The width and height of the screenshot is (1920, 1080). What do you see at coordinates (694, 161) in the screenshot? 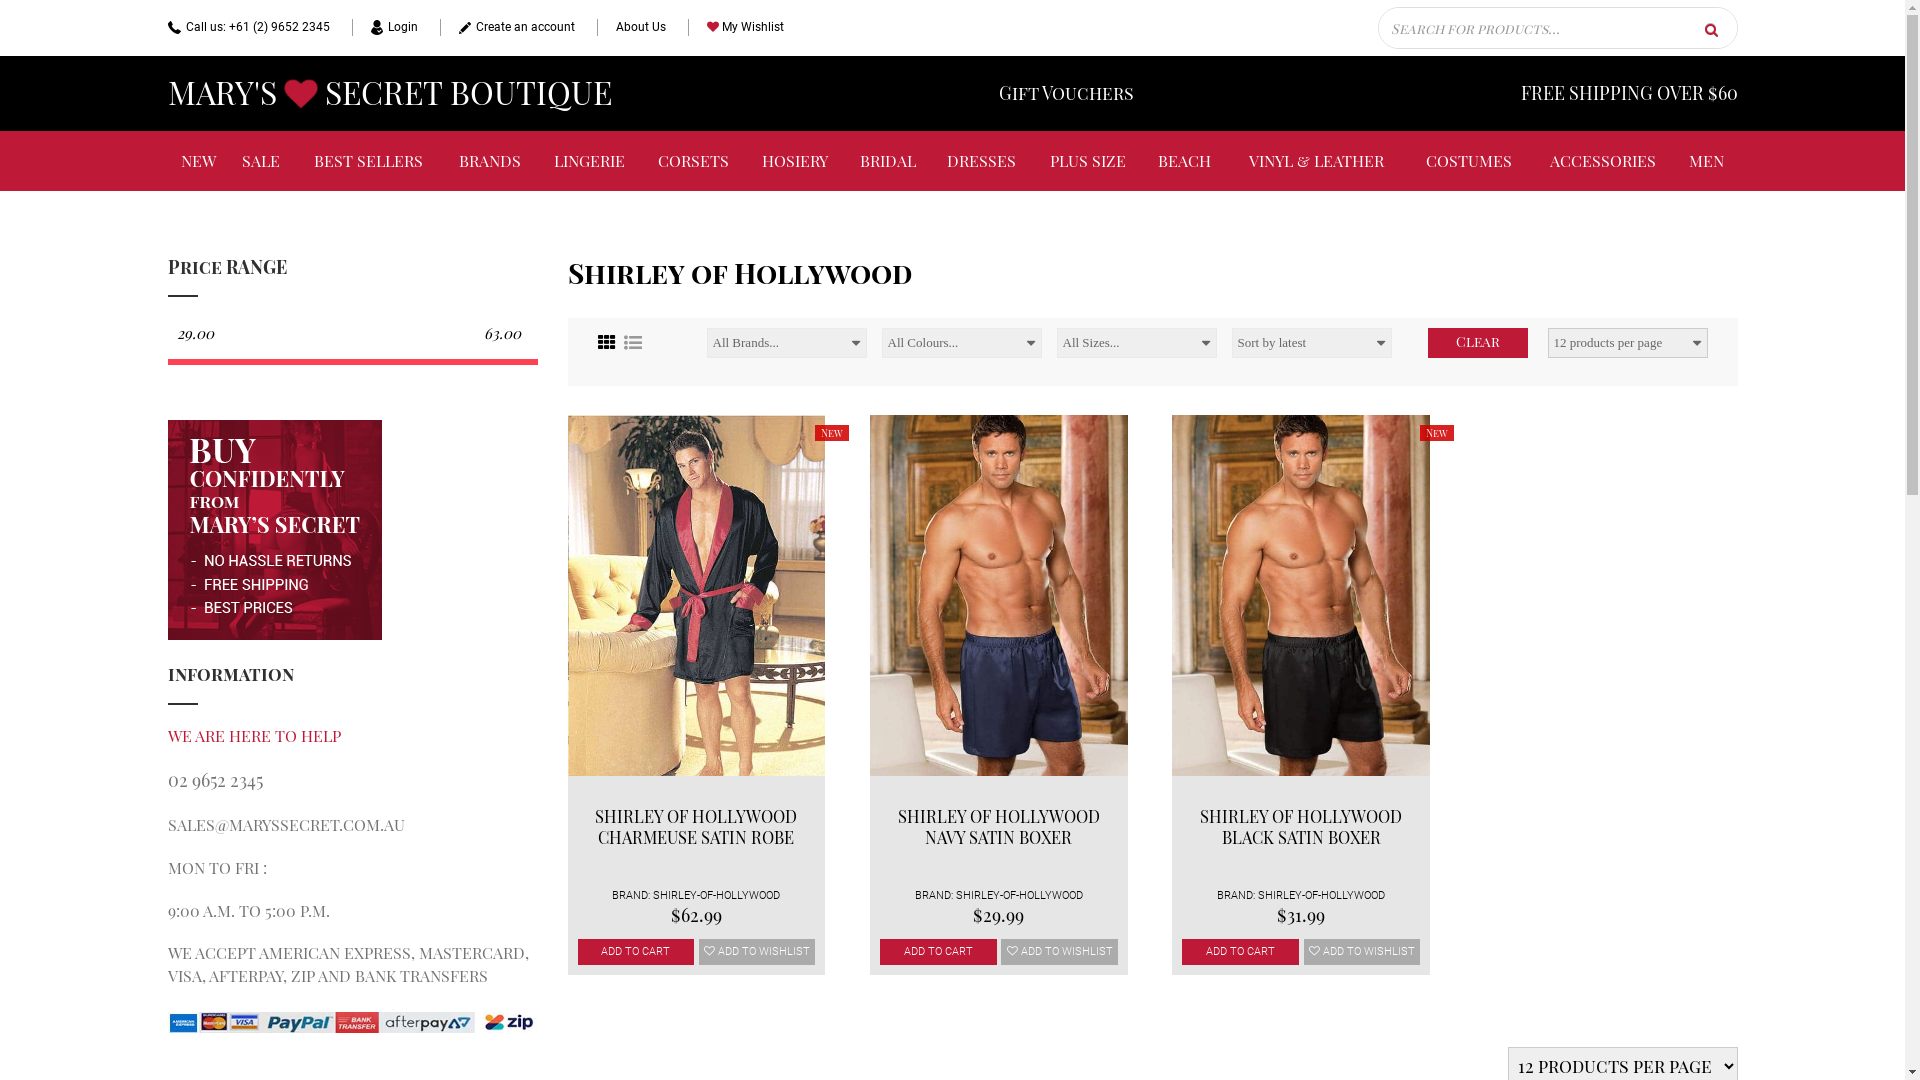
I see `CORSETS` at bounding box center [694, 161].